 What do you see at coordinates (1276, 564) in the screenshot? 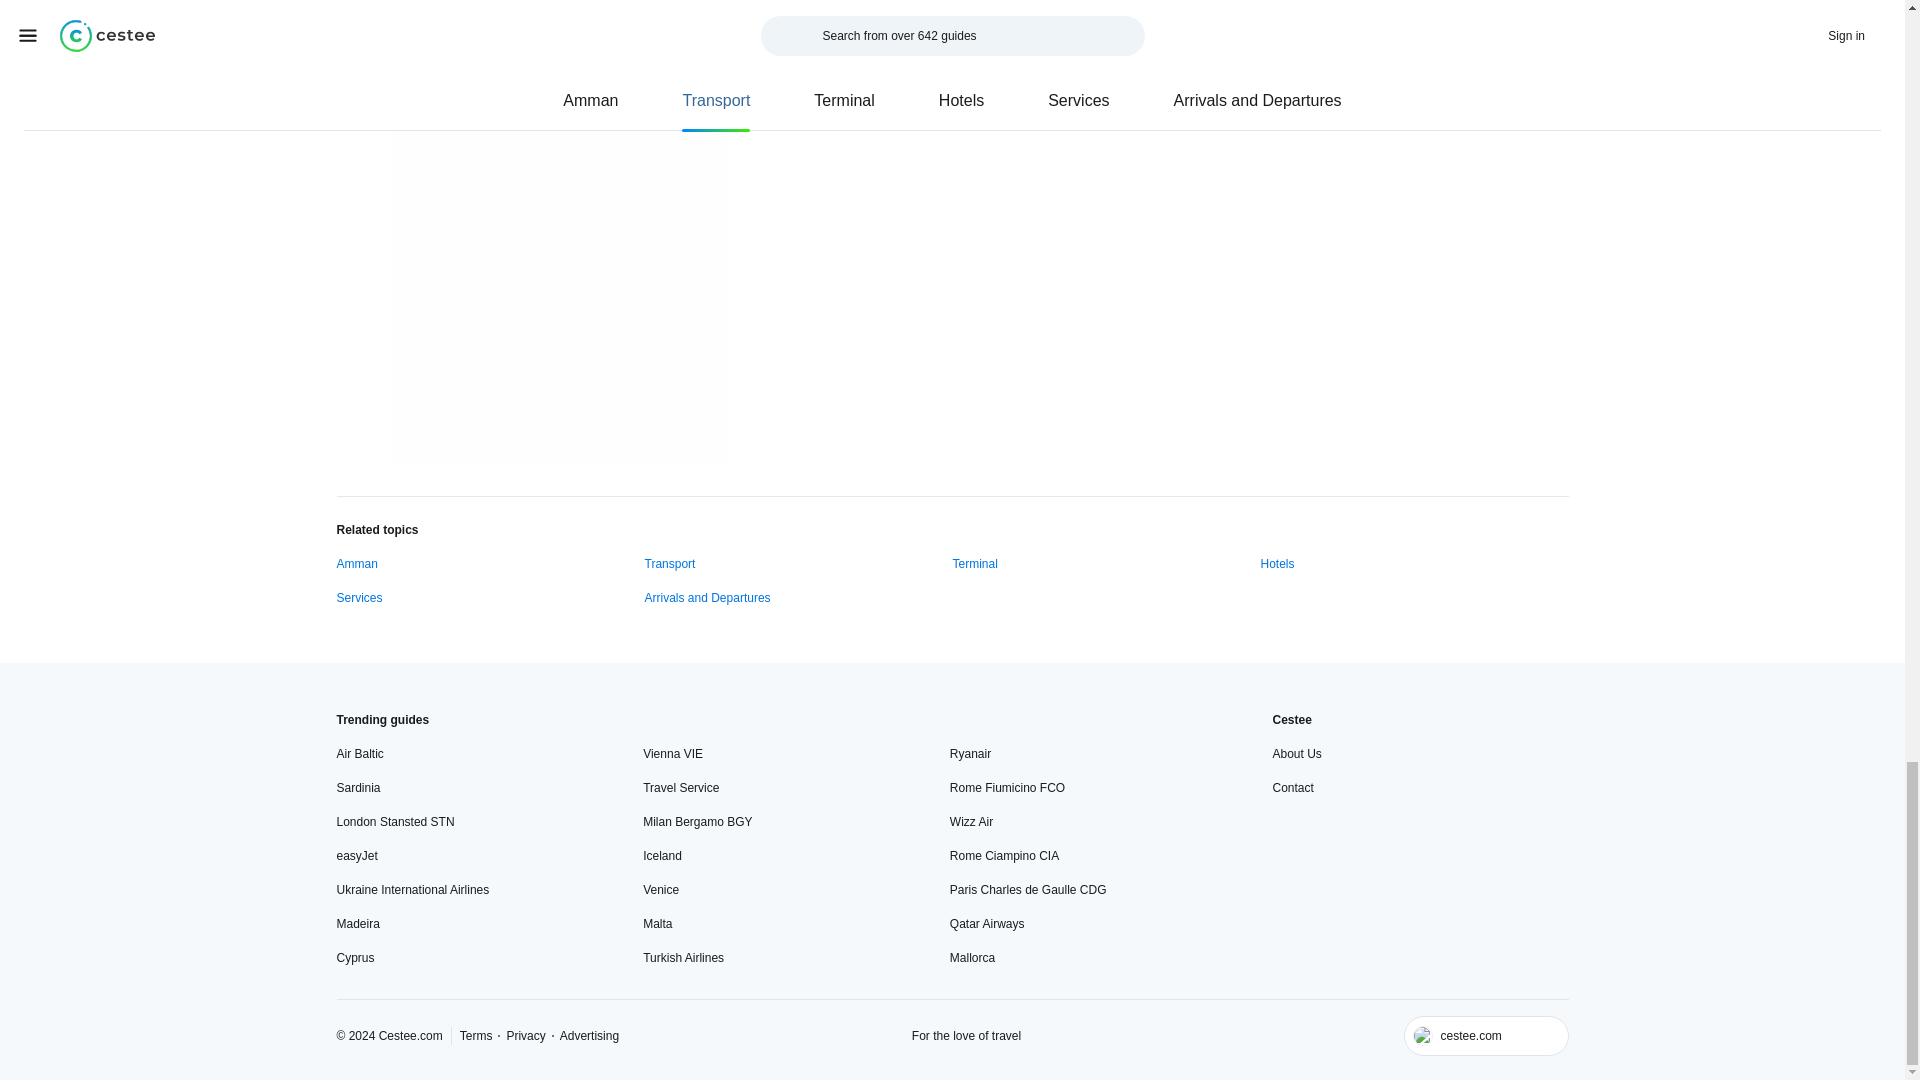
I see `Hotels` at bounding box center [1276, 564].